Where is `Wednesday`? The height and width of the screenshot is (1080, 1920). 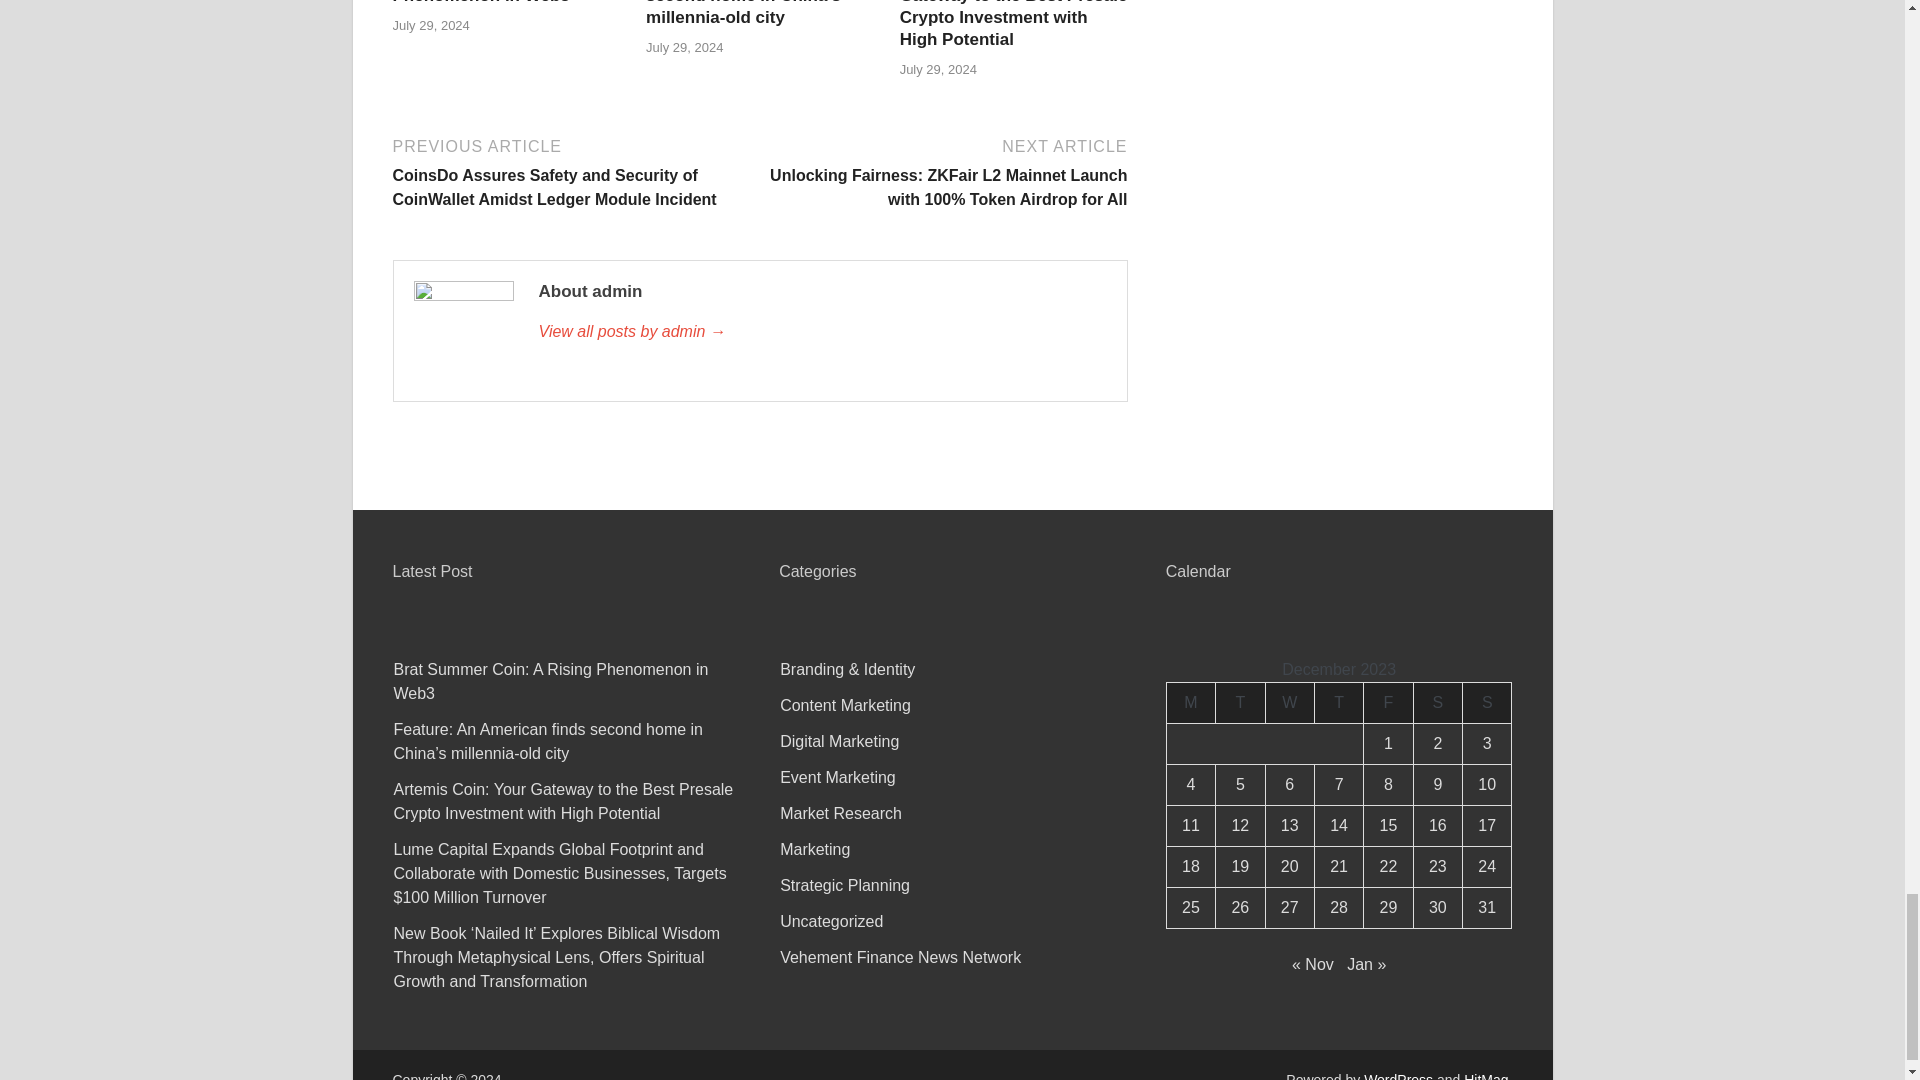
Wednesday is located at coordinates (1289, 702).